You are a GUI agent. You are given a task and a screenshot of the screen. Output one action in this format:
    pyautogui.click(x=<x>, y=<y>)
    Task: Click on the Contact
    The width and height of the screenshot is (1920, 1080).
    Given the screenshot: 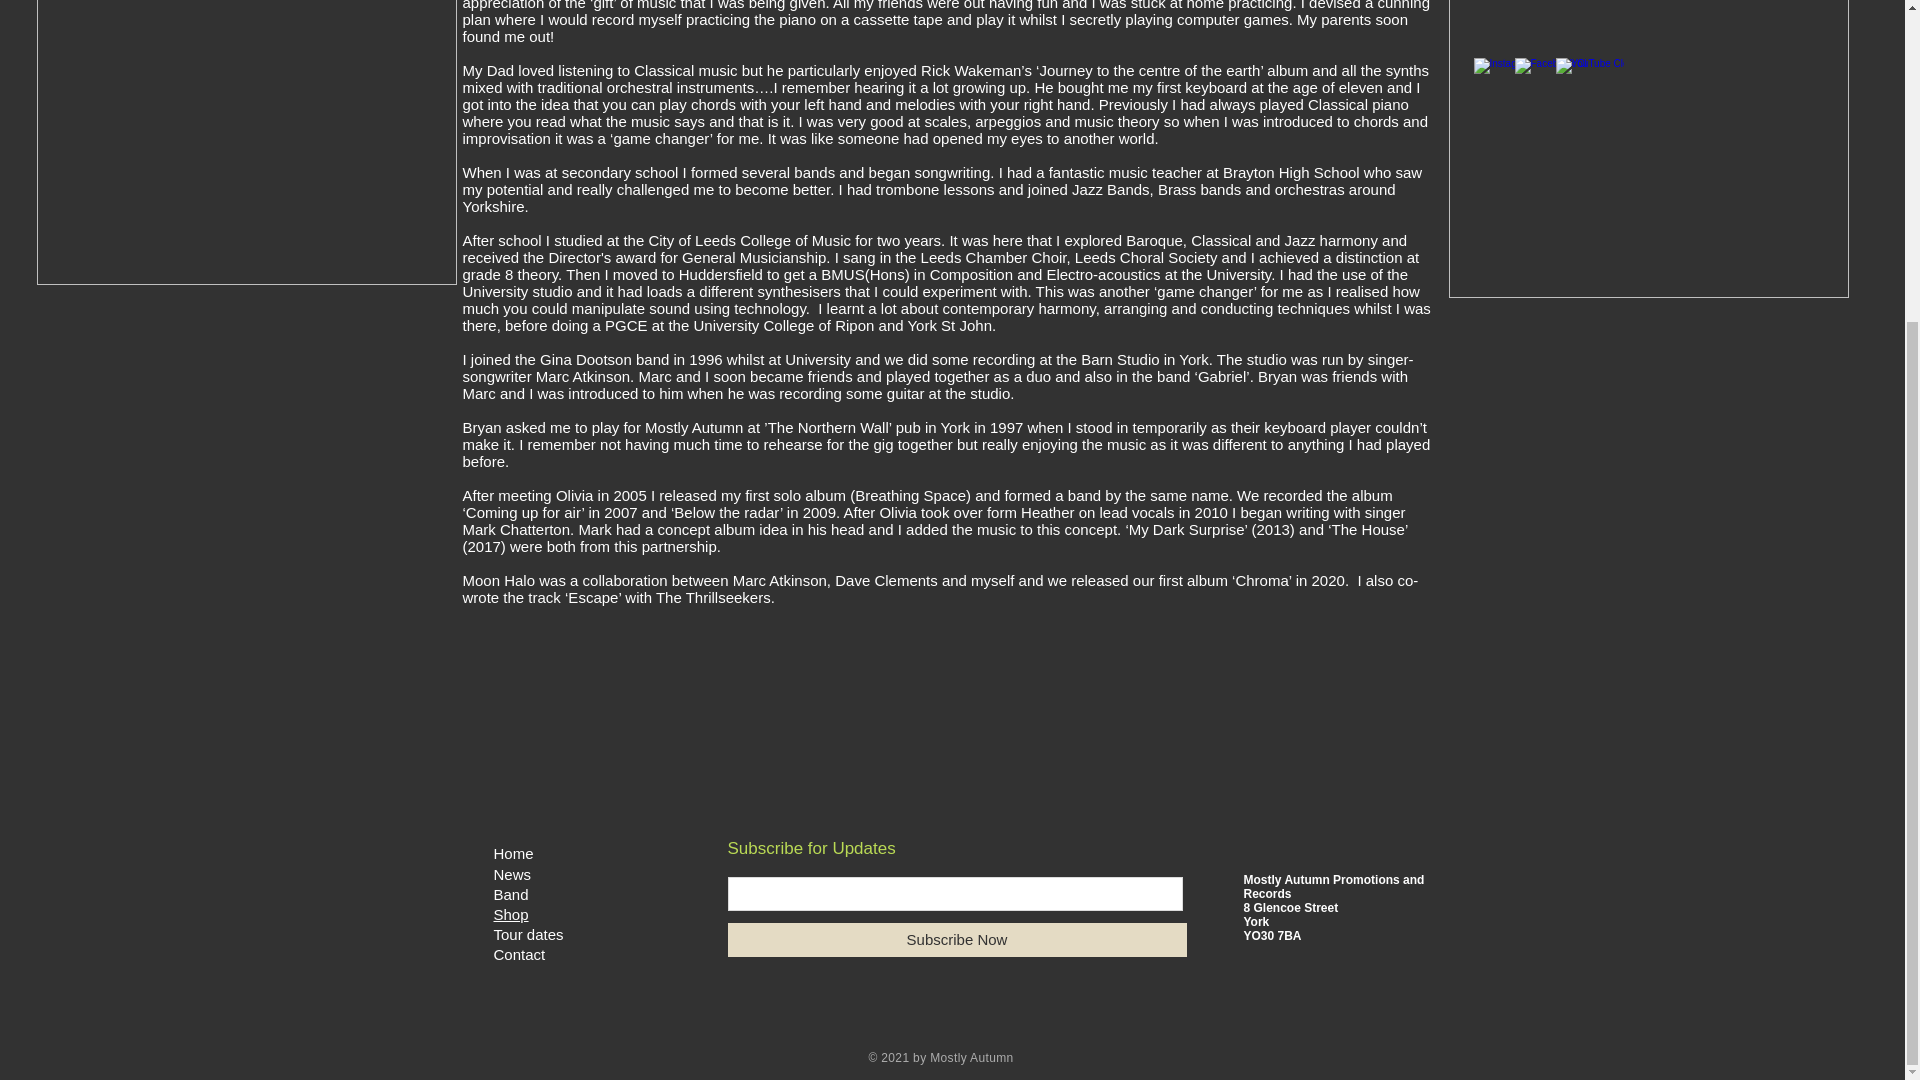 What is the action you would take?
    pyautogui.click(x=519, y=954)
    